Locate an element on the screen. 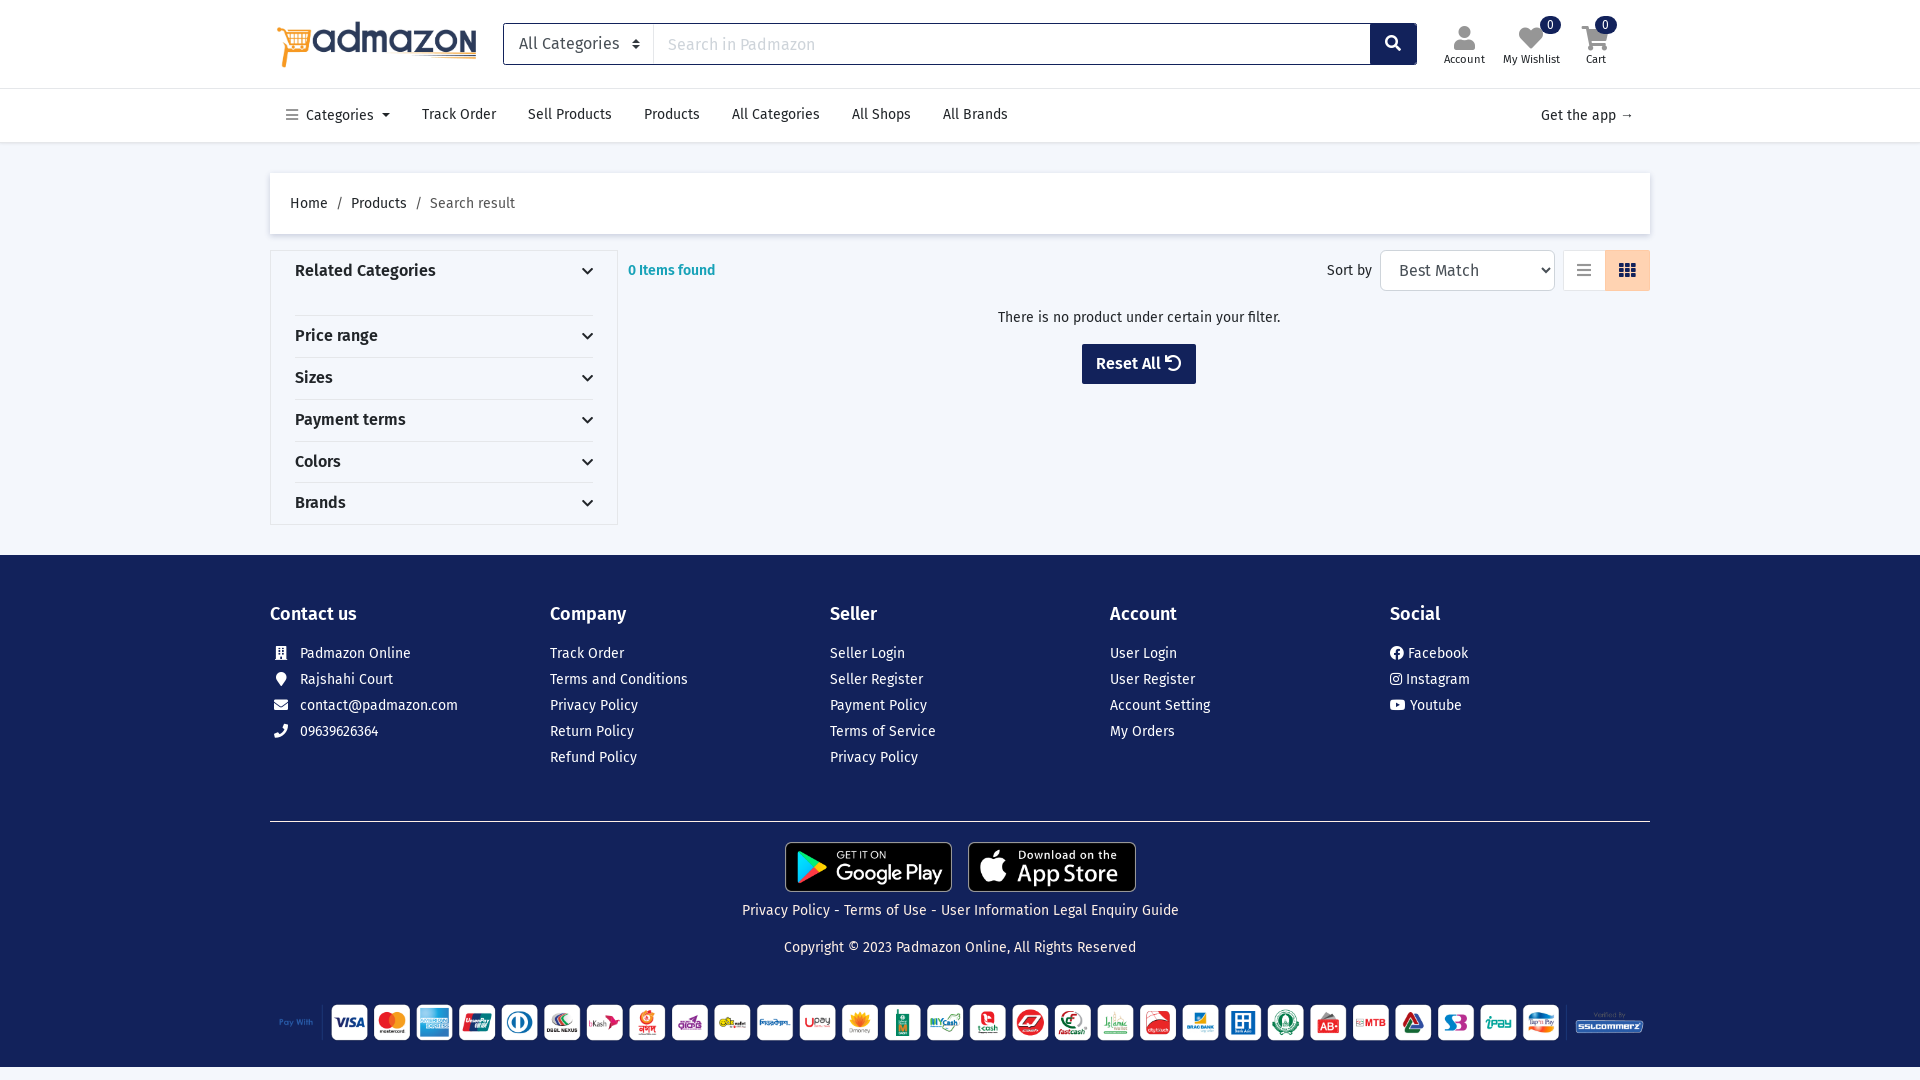 The width and height of the screenshot is (1920, 1080). Refund Policy is located at coordinates (594, 758).